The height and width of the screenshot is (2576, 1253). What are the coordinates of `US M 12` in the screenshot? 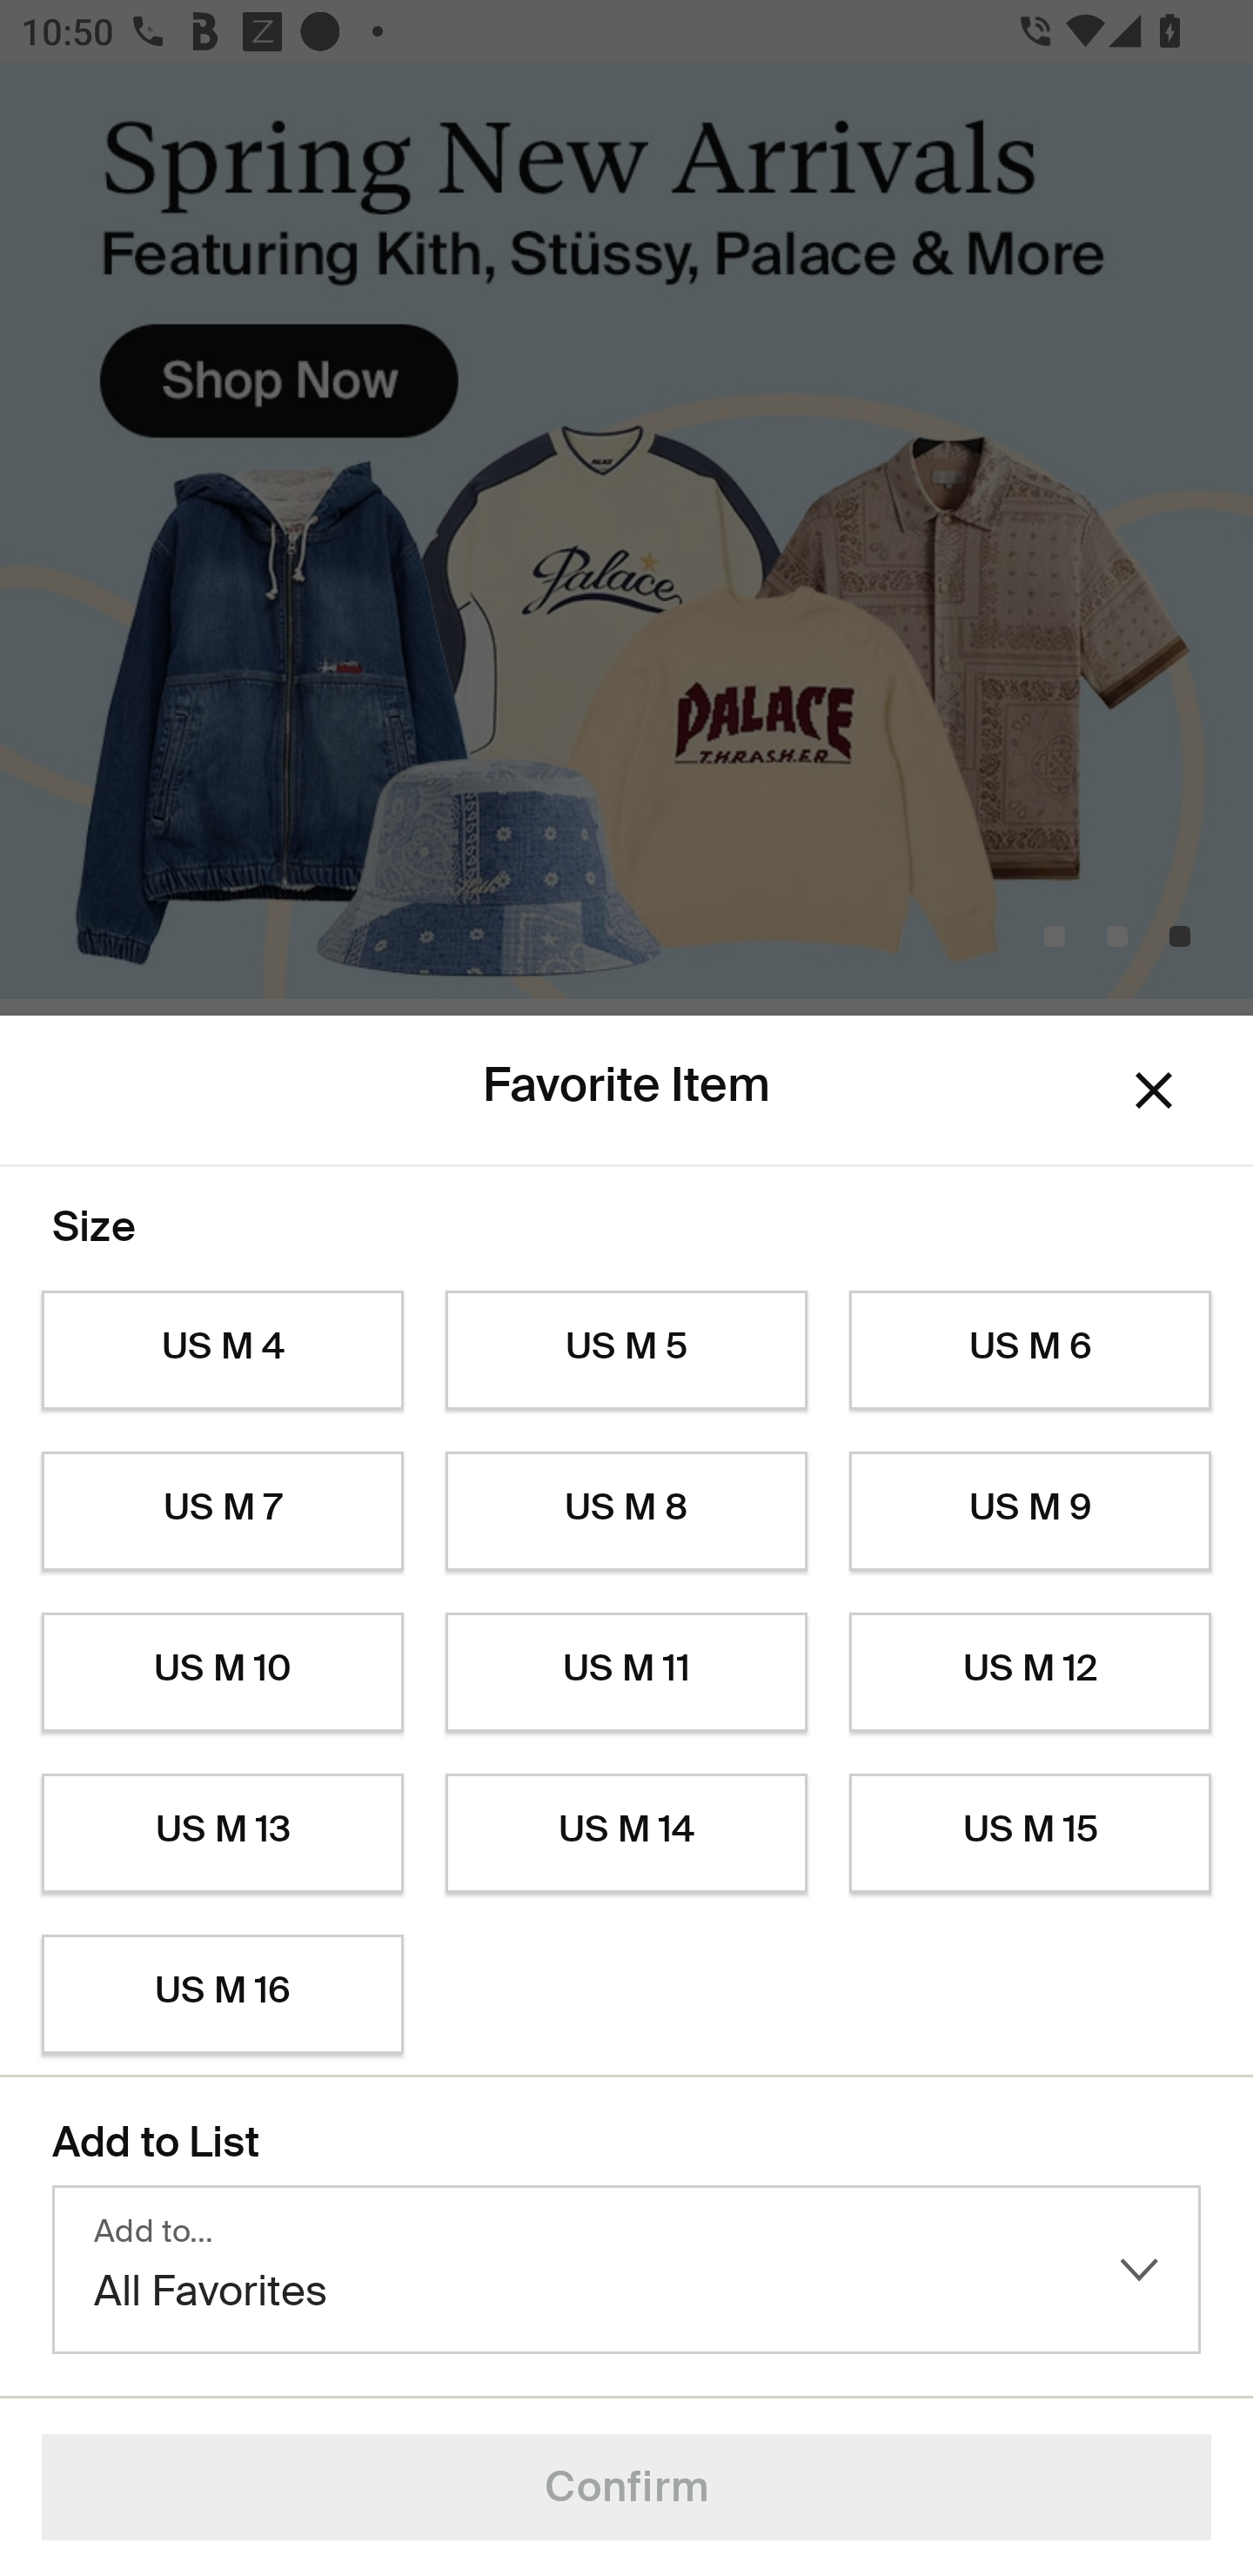 It's located at (1030, 1673).